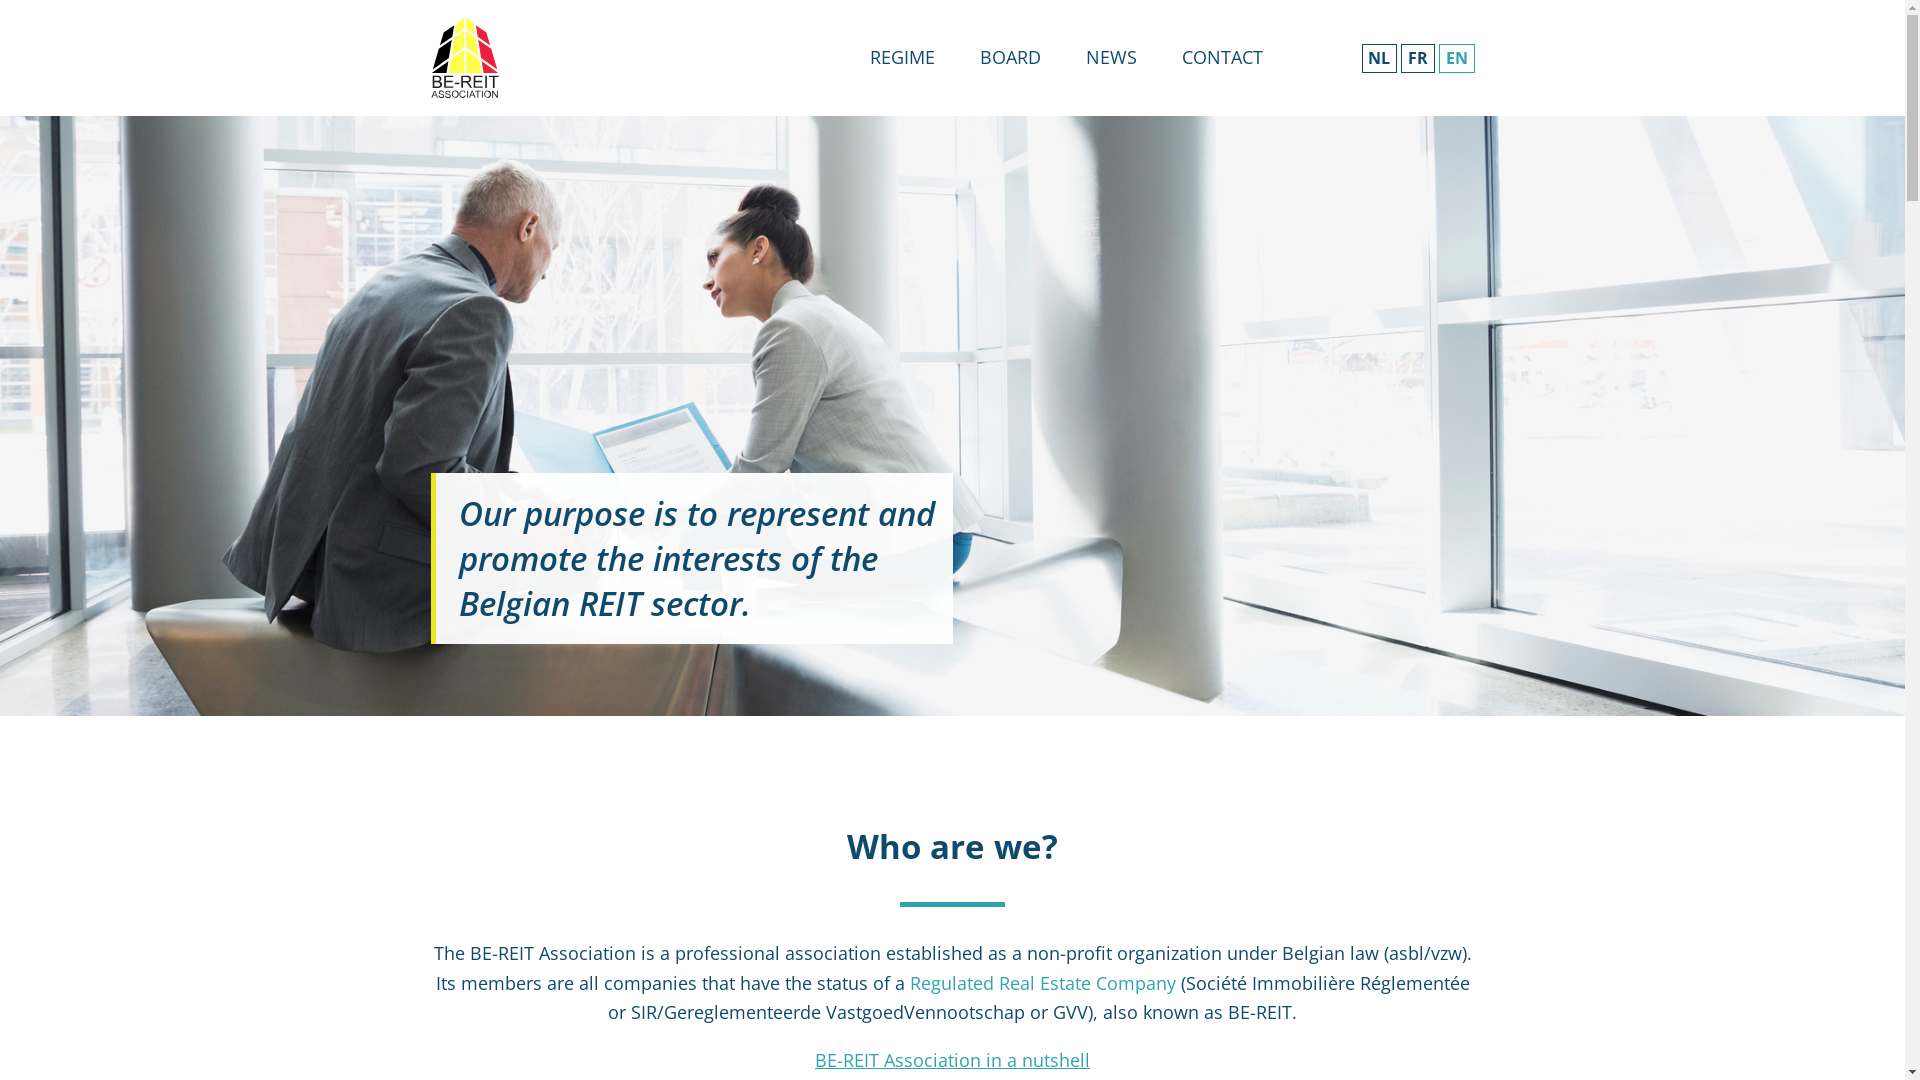  Describe the element at coordinates (1418, 58) in the screenshot. I see `FR` at that location.